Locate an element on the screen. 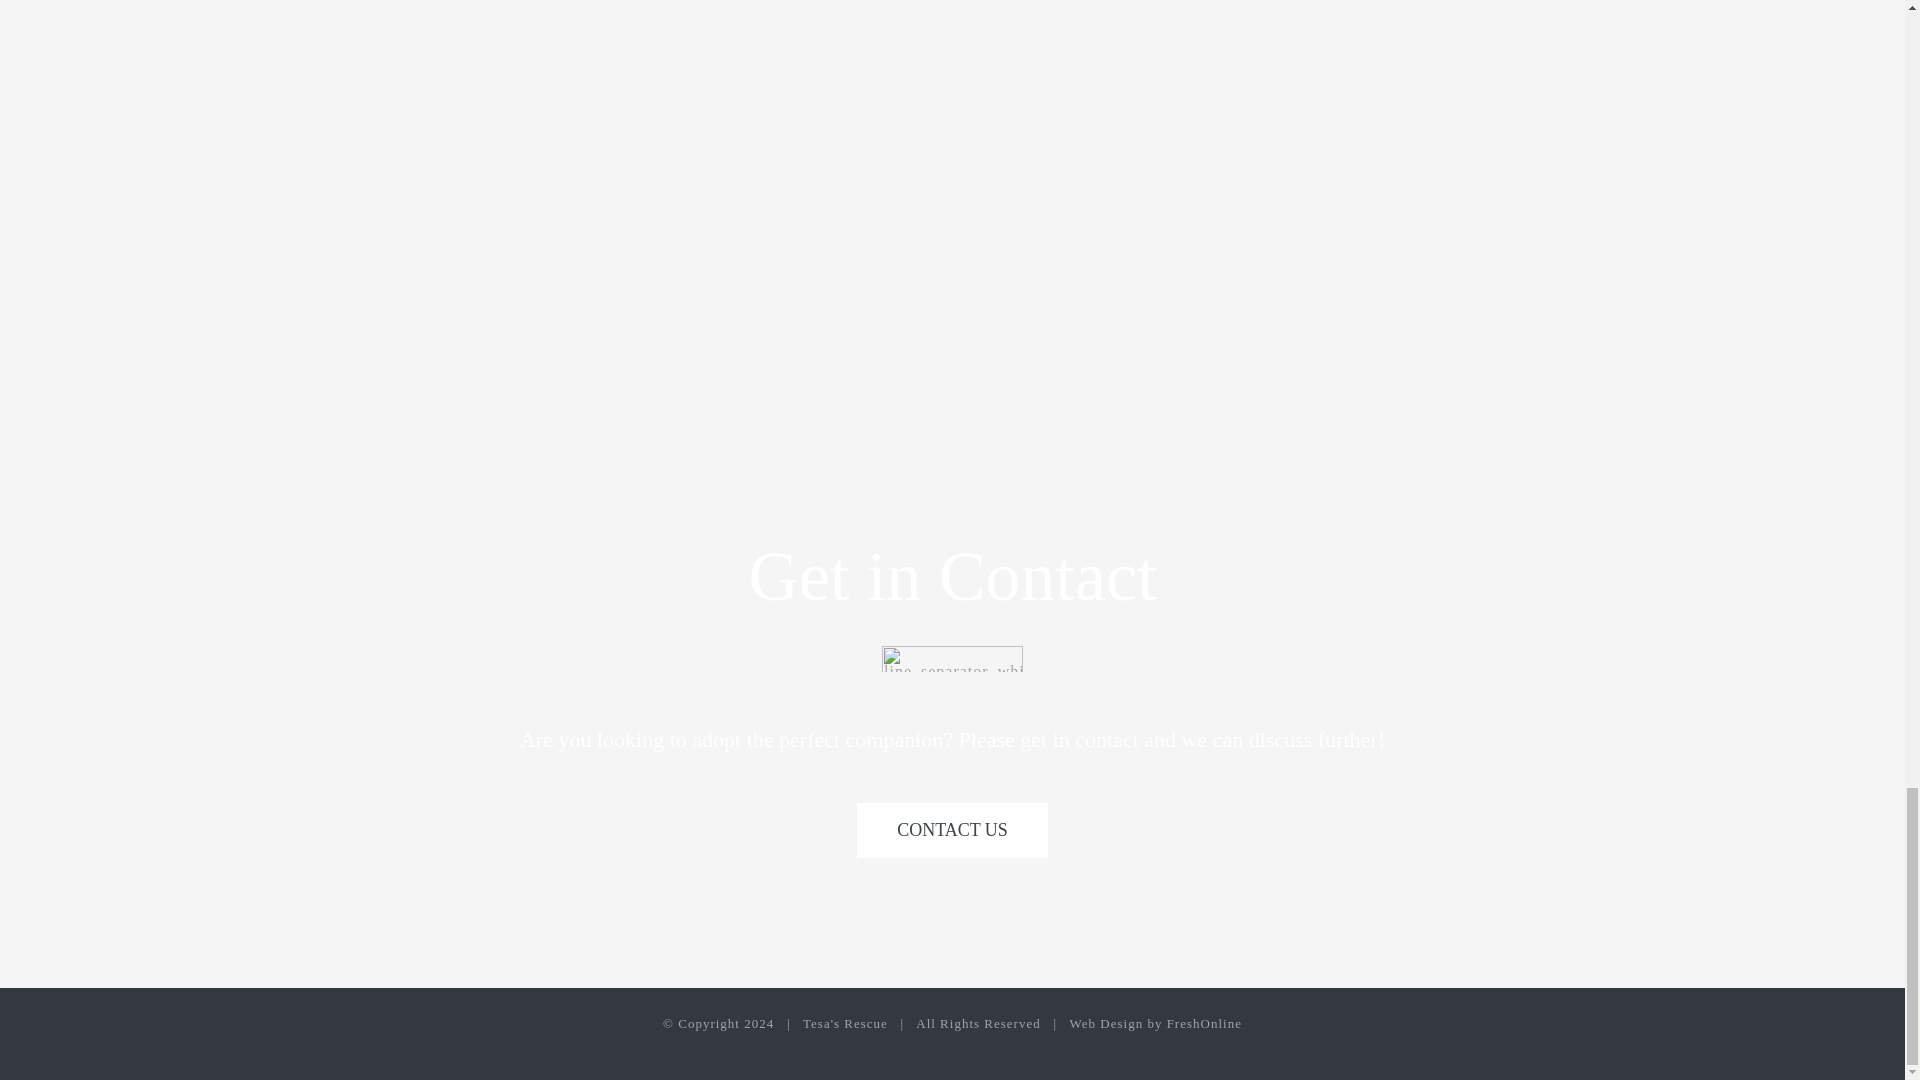 Image resolution: width=1920 pixels, height=1080 pixels. Web Design by FreshOnline is located at coordinates (1156, 1024).